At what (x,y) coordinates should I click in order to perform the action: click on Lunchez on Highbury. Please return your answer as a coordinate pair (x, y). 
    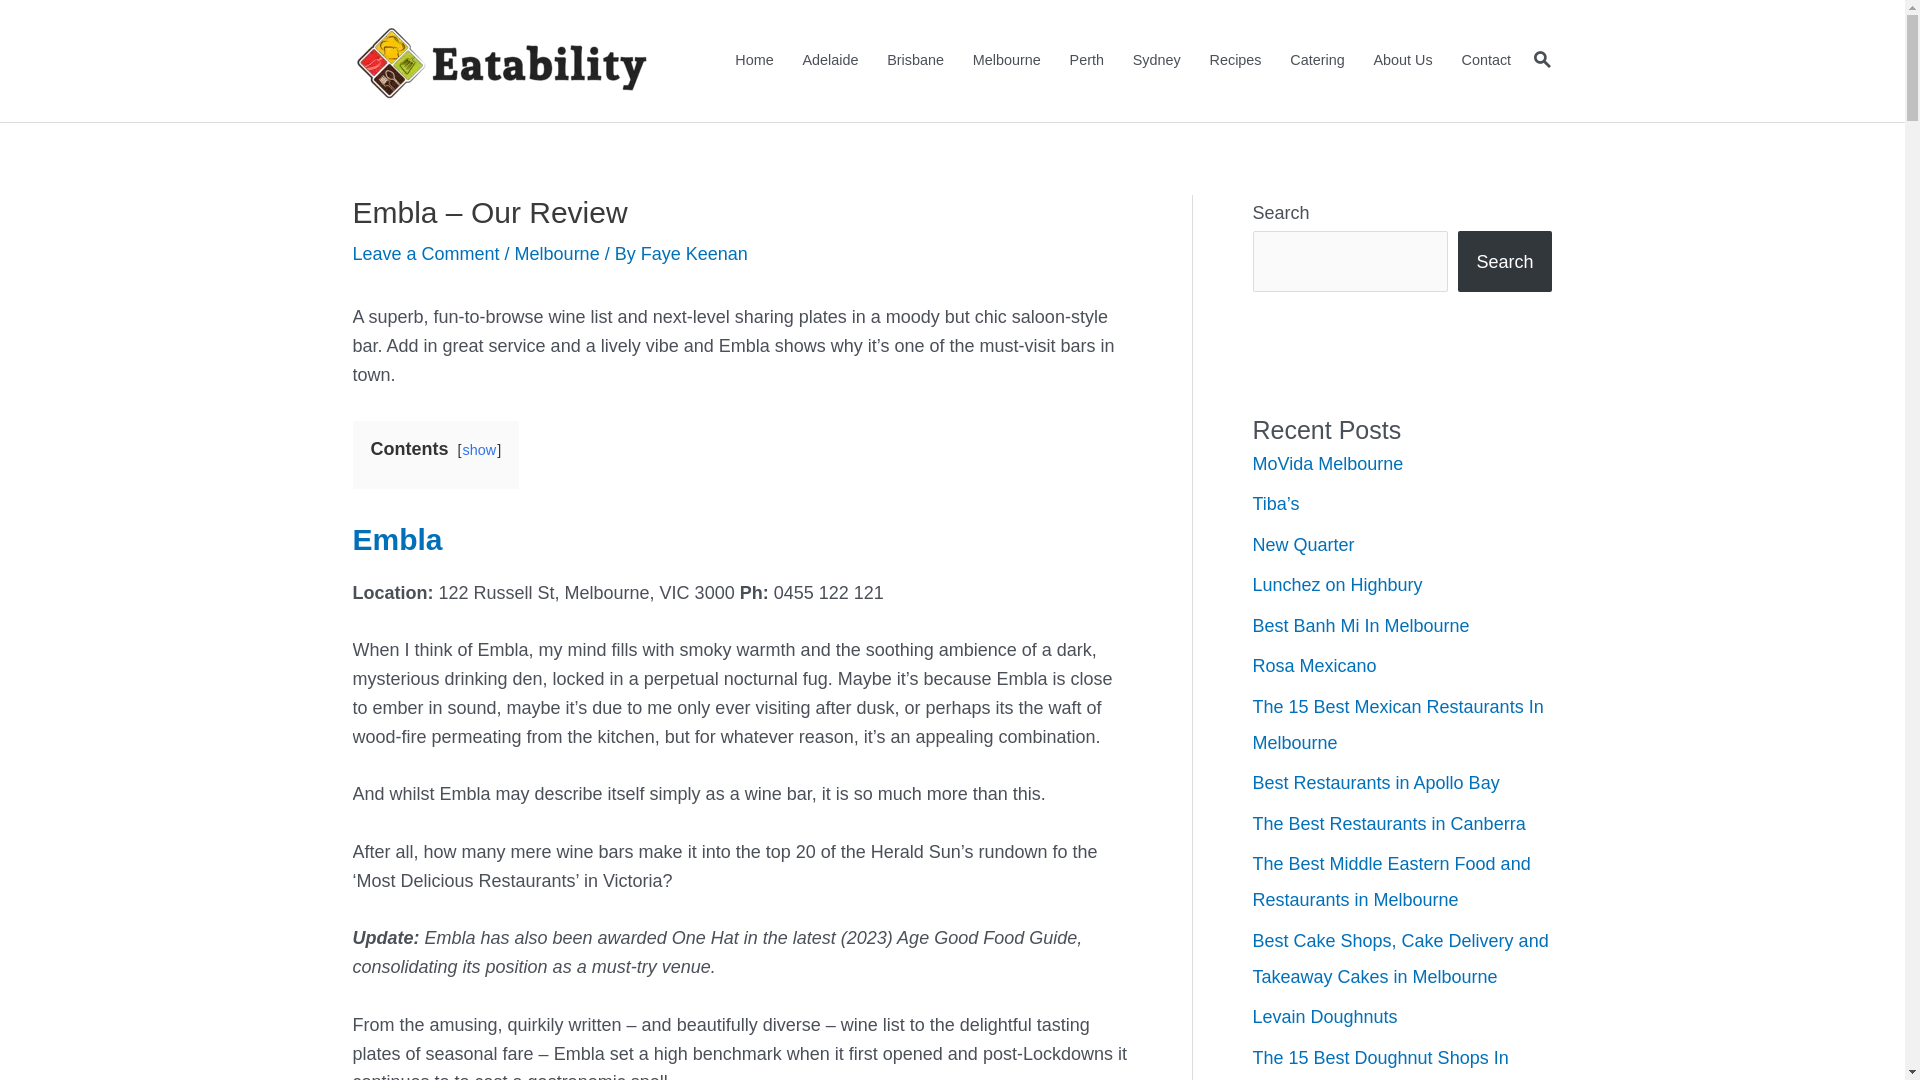
    Looking at the image, I should click on (1337, 585).